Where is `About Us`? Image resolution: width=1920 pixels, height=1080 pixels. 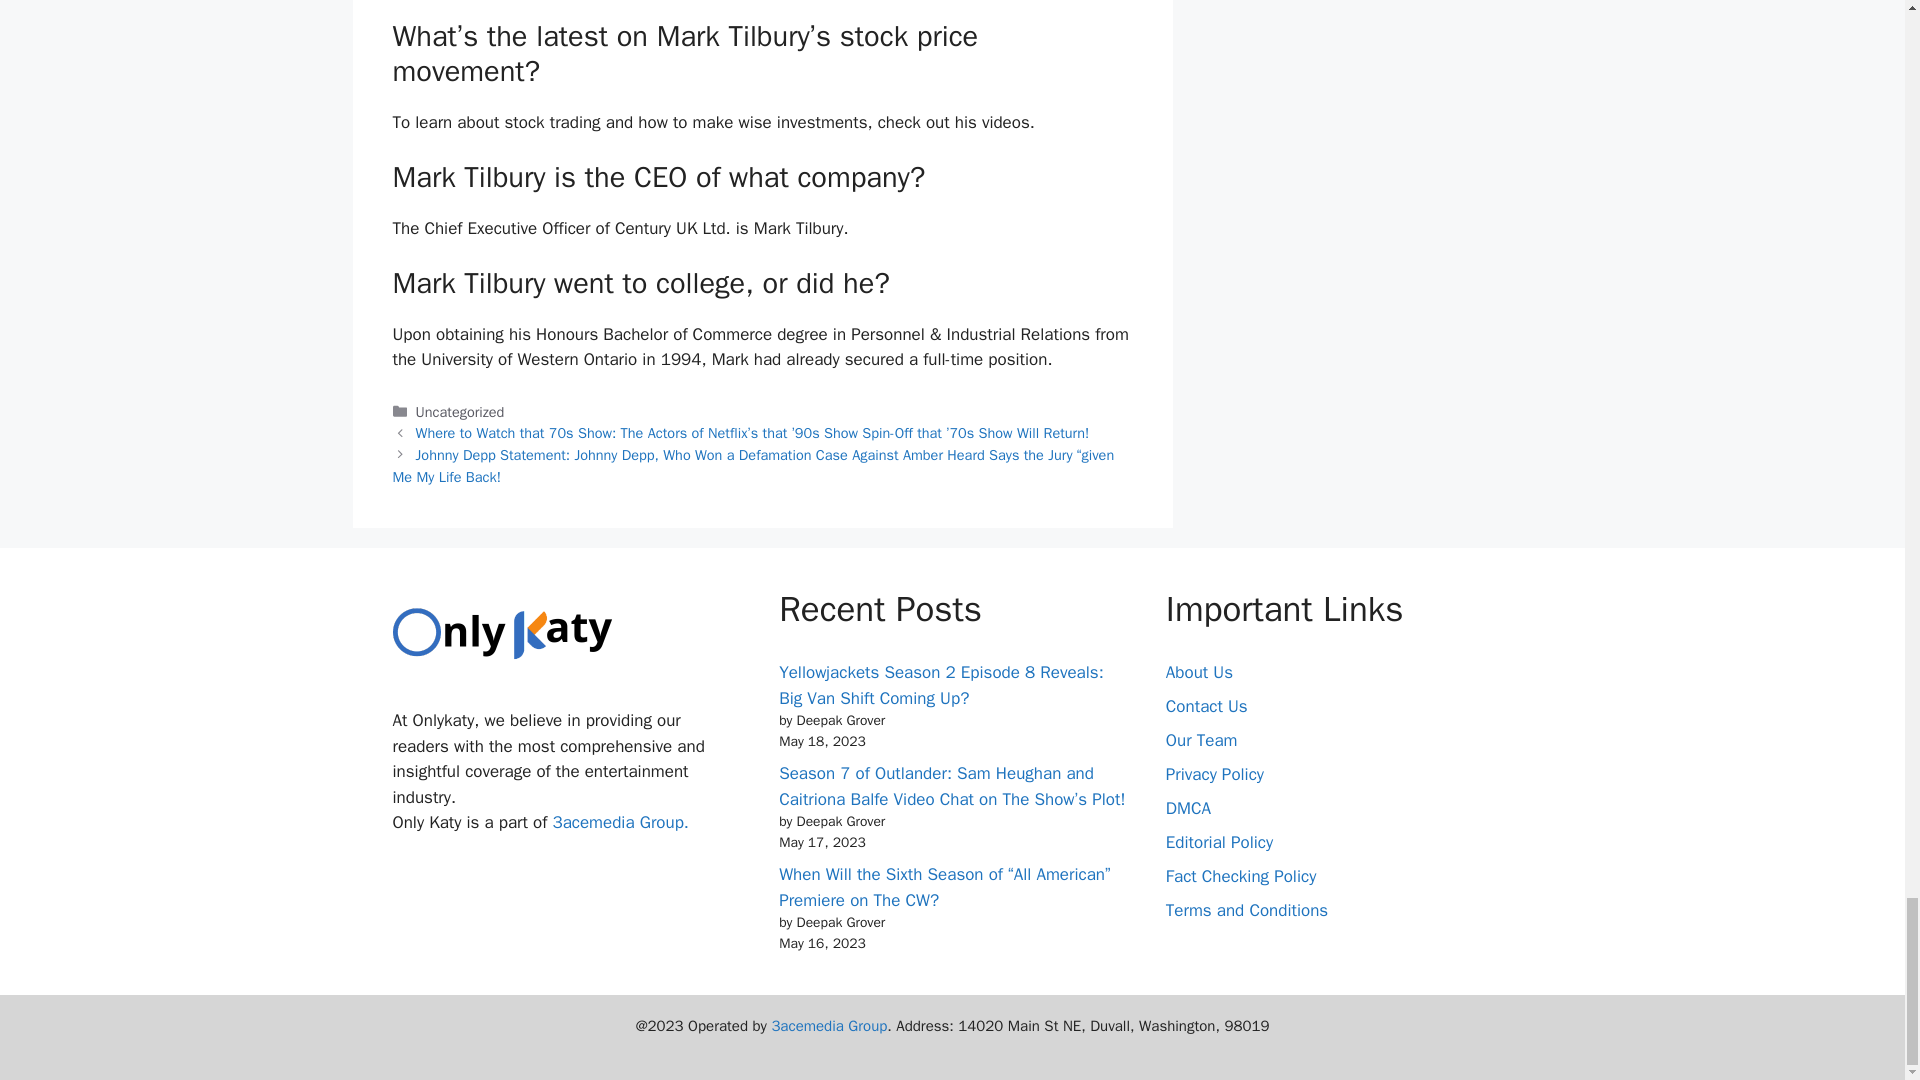 About Us is located at coordinates (1198, 672).